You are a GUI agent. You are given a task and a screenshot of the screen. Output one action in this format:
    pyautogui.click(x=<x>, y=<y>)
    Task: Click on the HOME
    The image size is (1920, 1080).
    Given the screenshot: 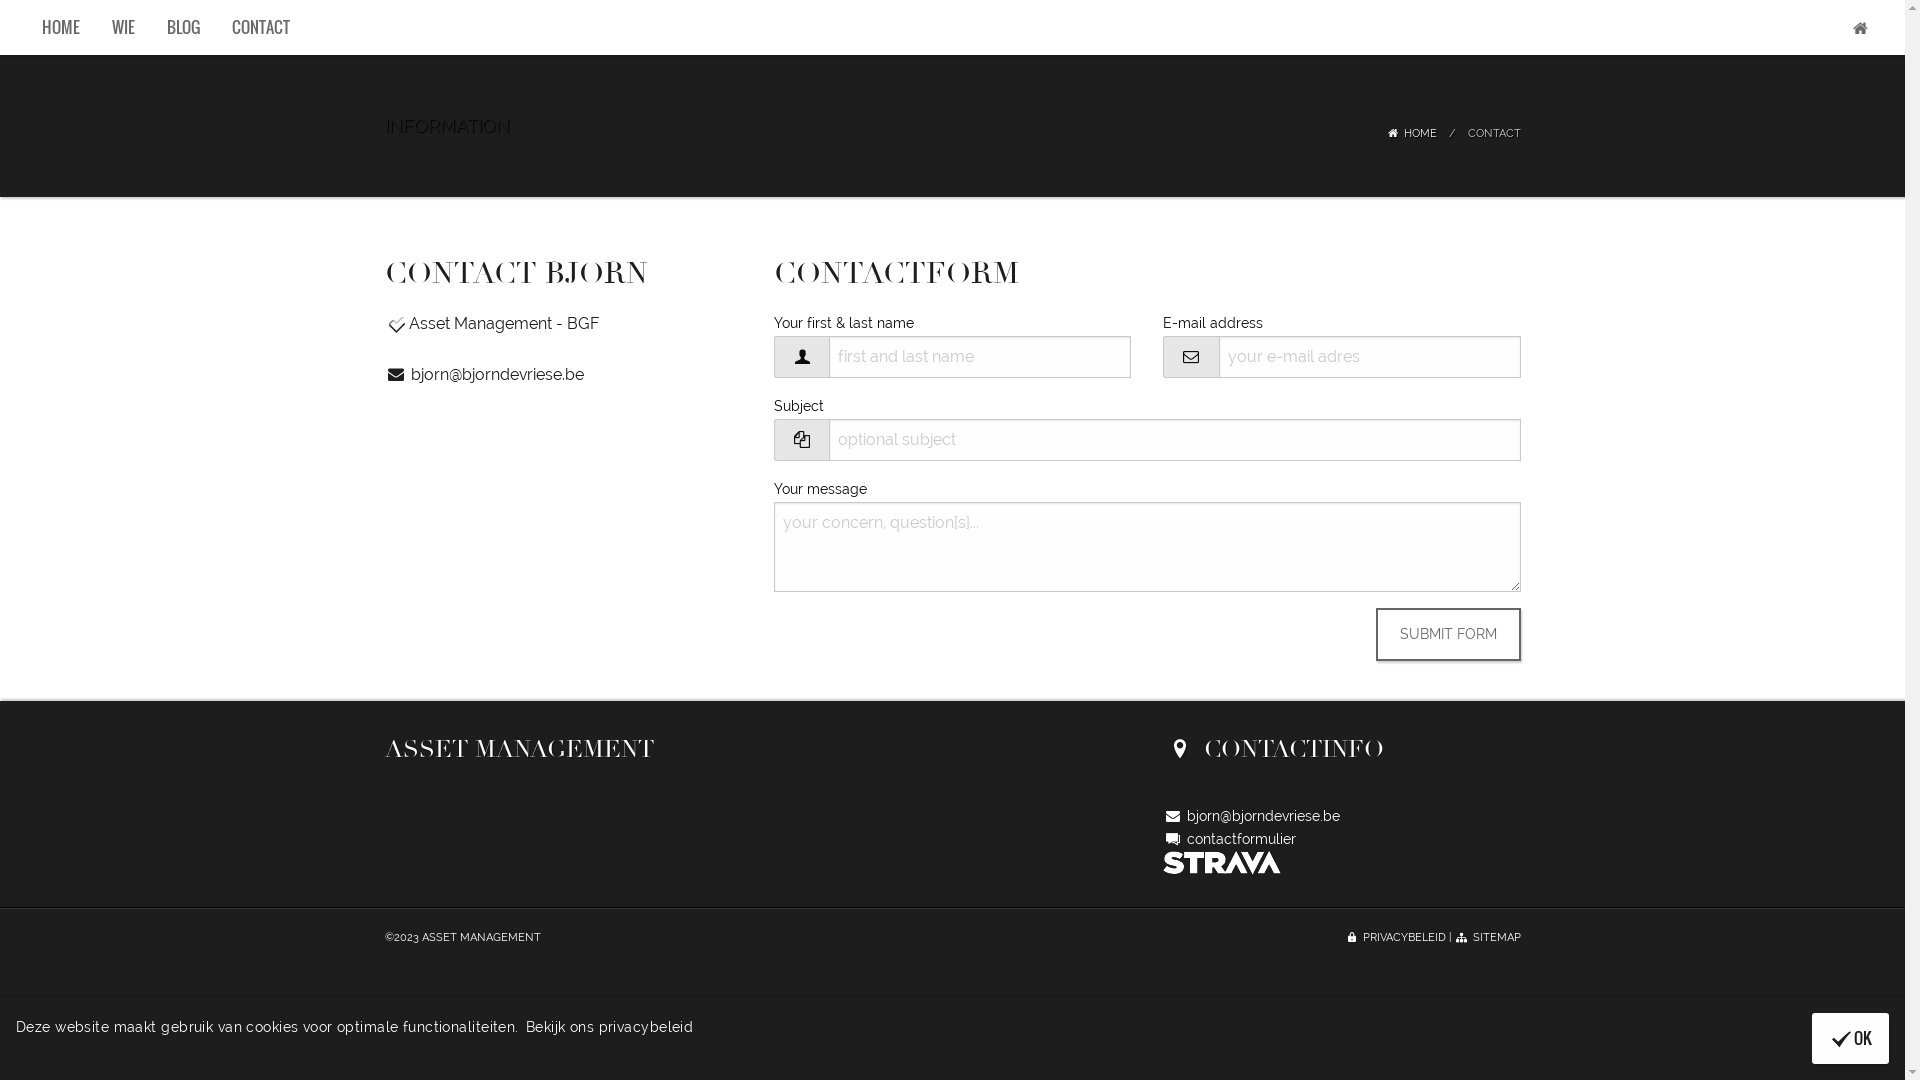 What is the action you would take?
    pyautogui.click(x=61, y=27)
    